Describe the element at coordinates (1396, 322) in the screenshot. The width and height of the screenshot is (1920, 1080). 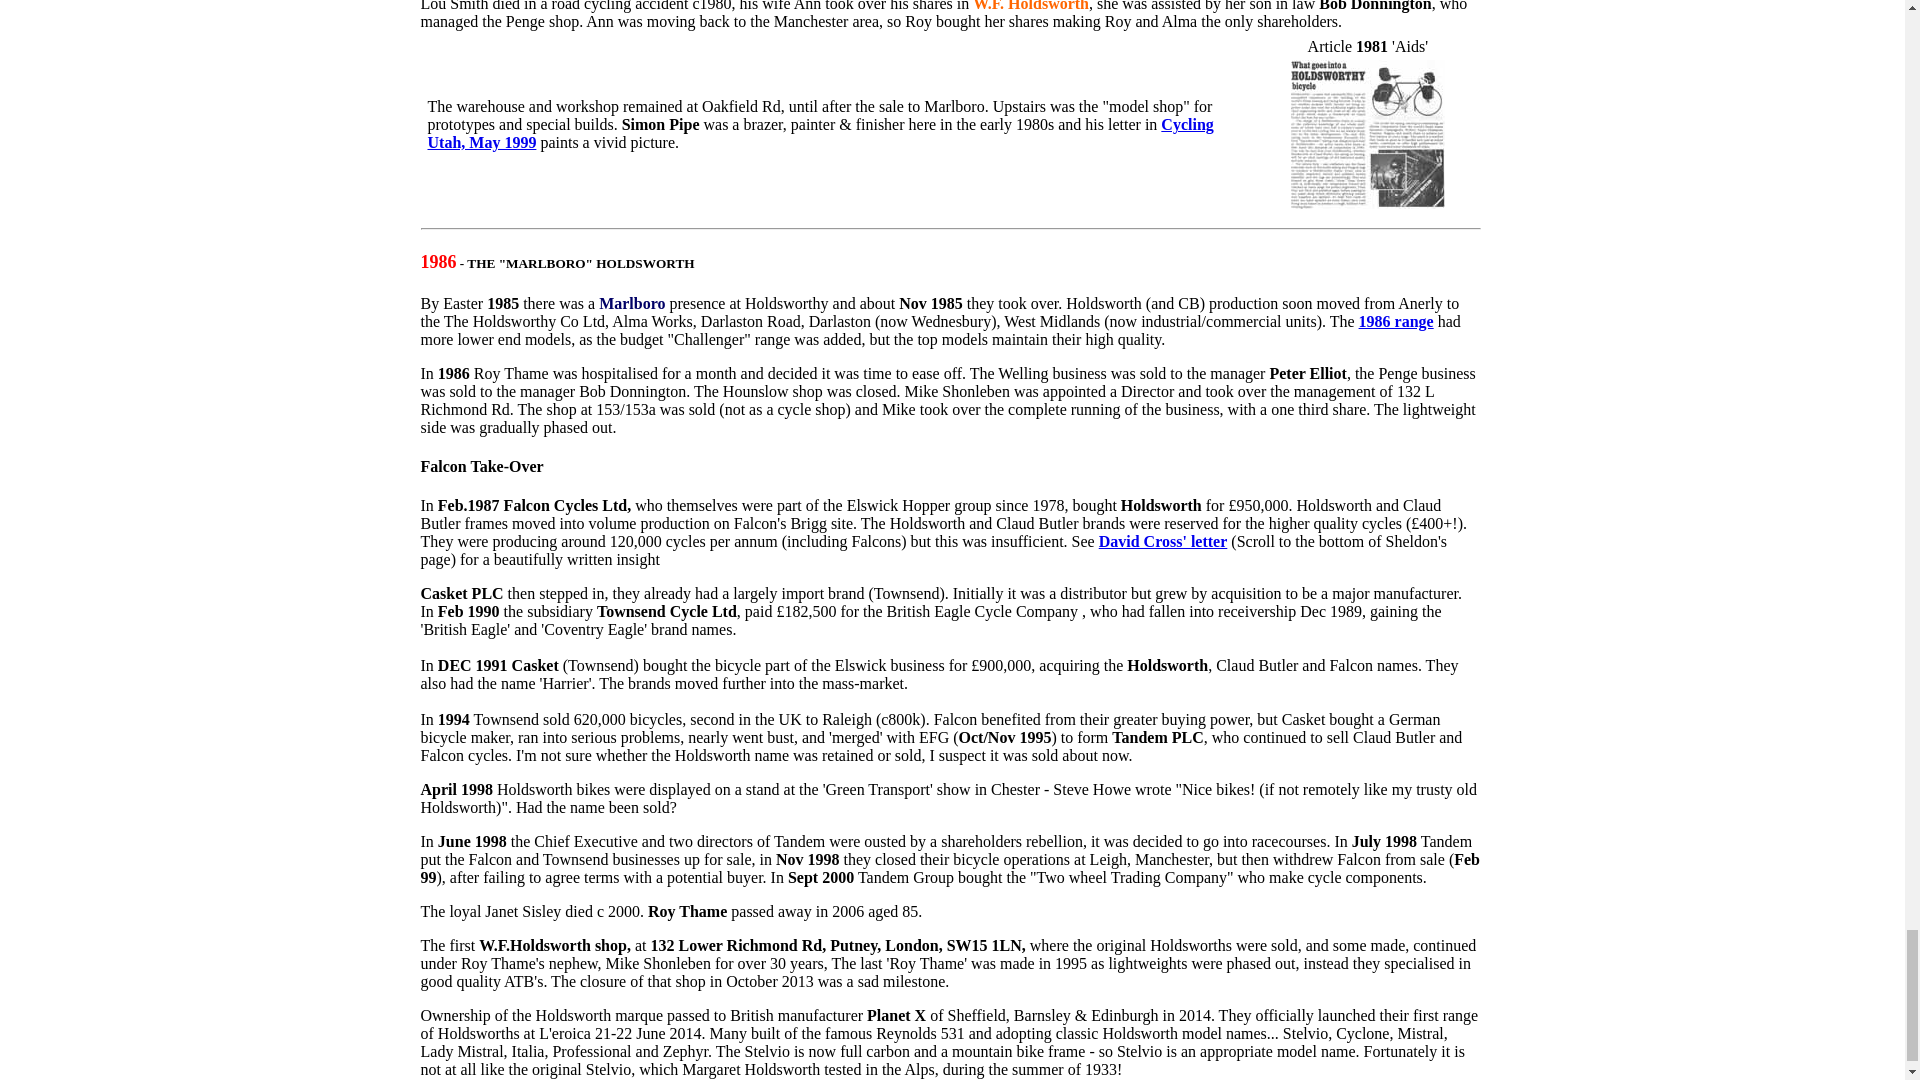
I see `1986 range` at that location.